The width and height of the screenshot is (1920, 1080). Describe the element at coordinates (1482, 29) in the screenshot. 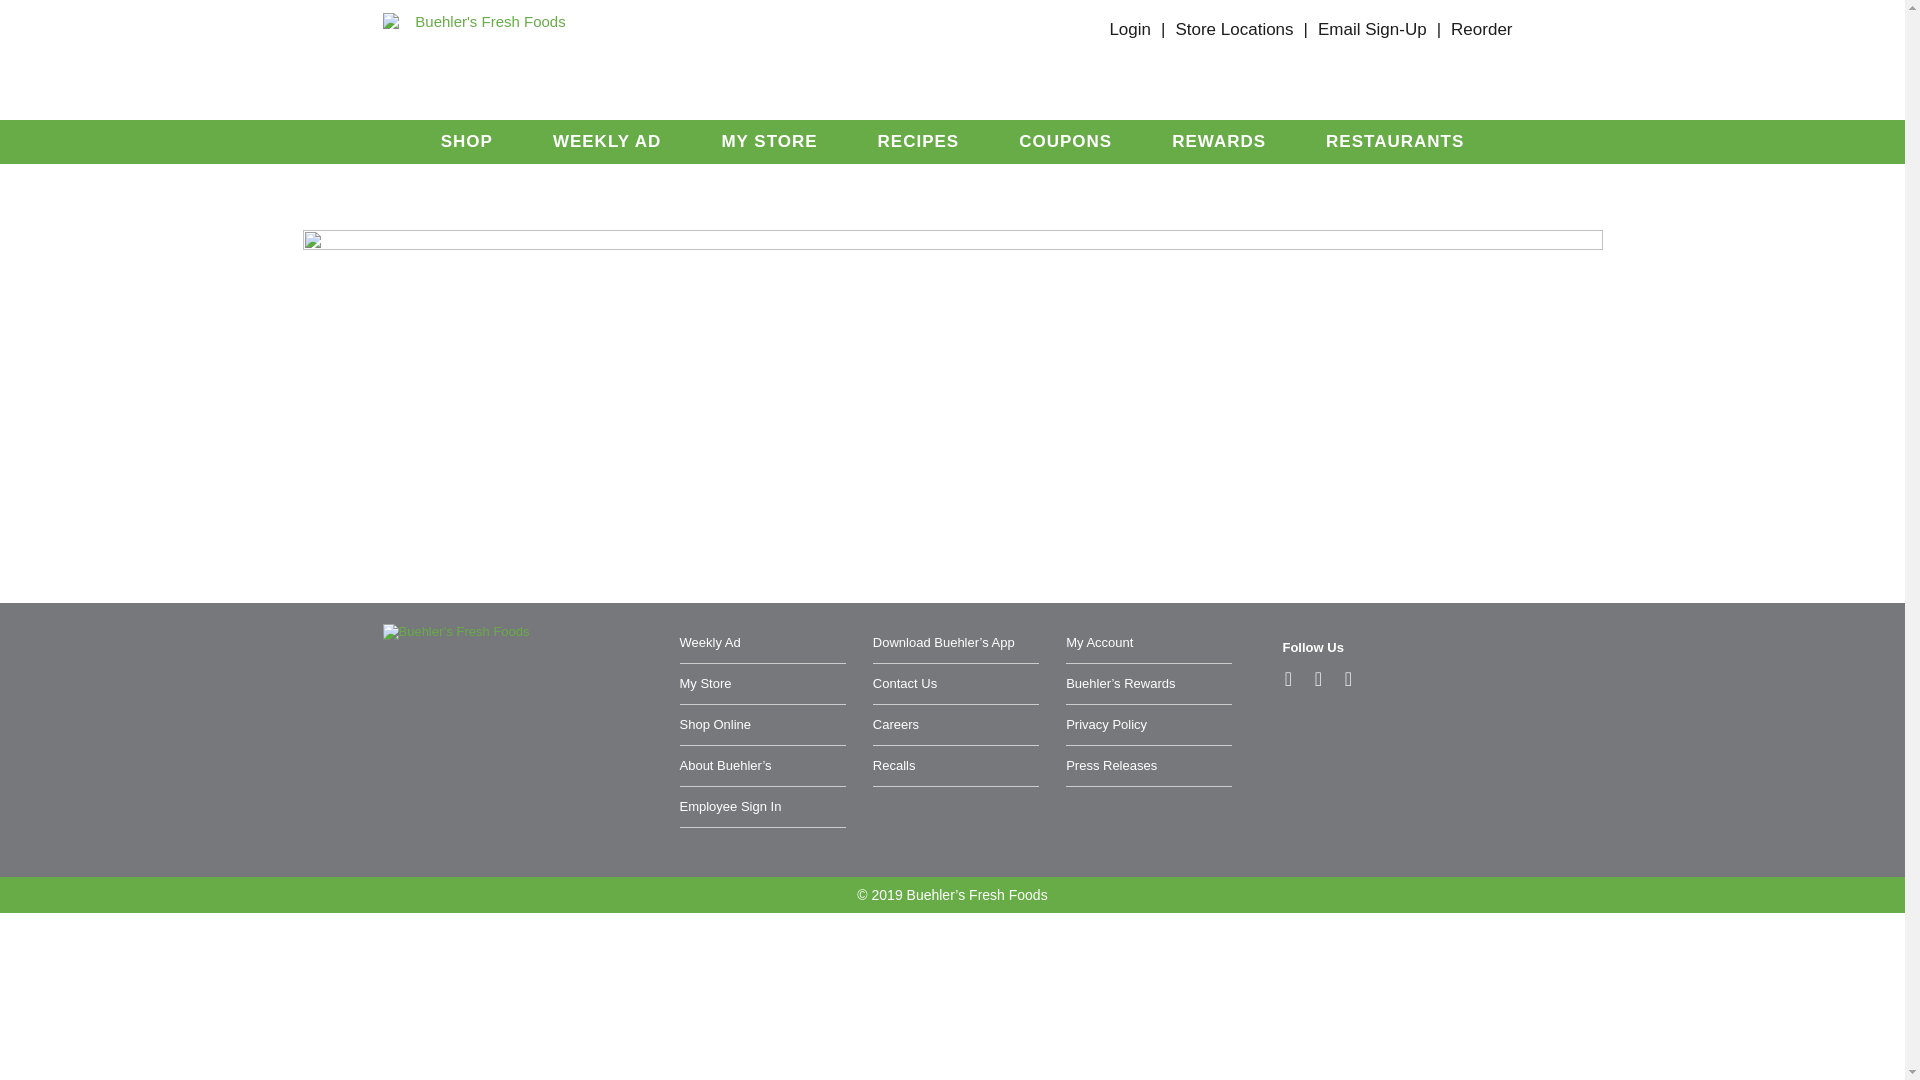

I see `Reorder` at that location.